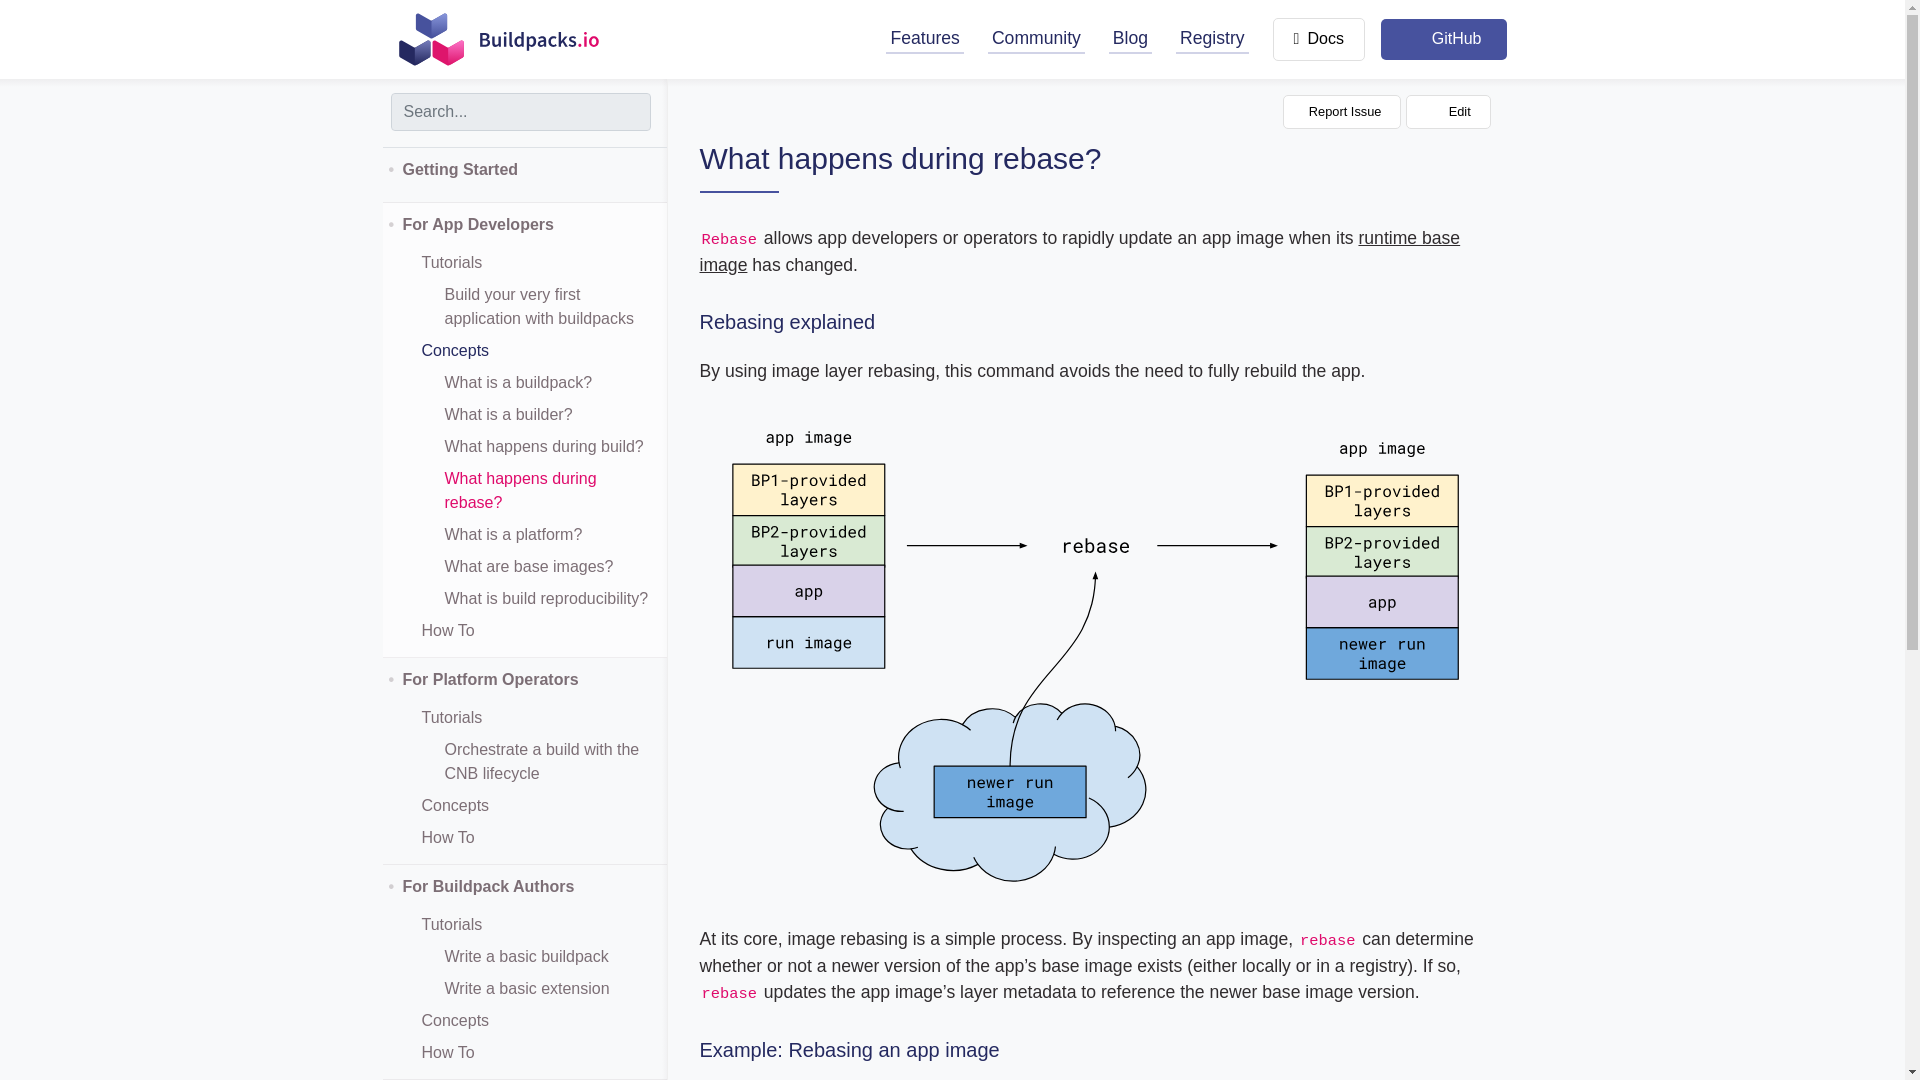 The width and height of the screenshot is (1920, 1080). Describe the element at coordinates (543, 446) in the screenshot. I see `What happens during build?` at that location.